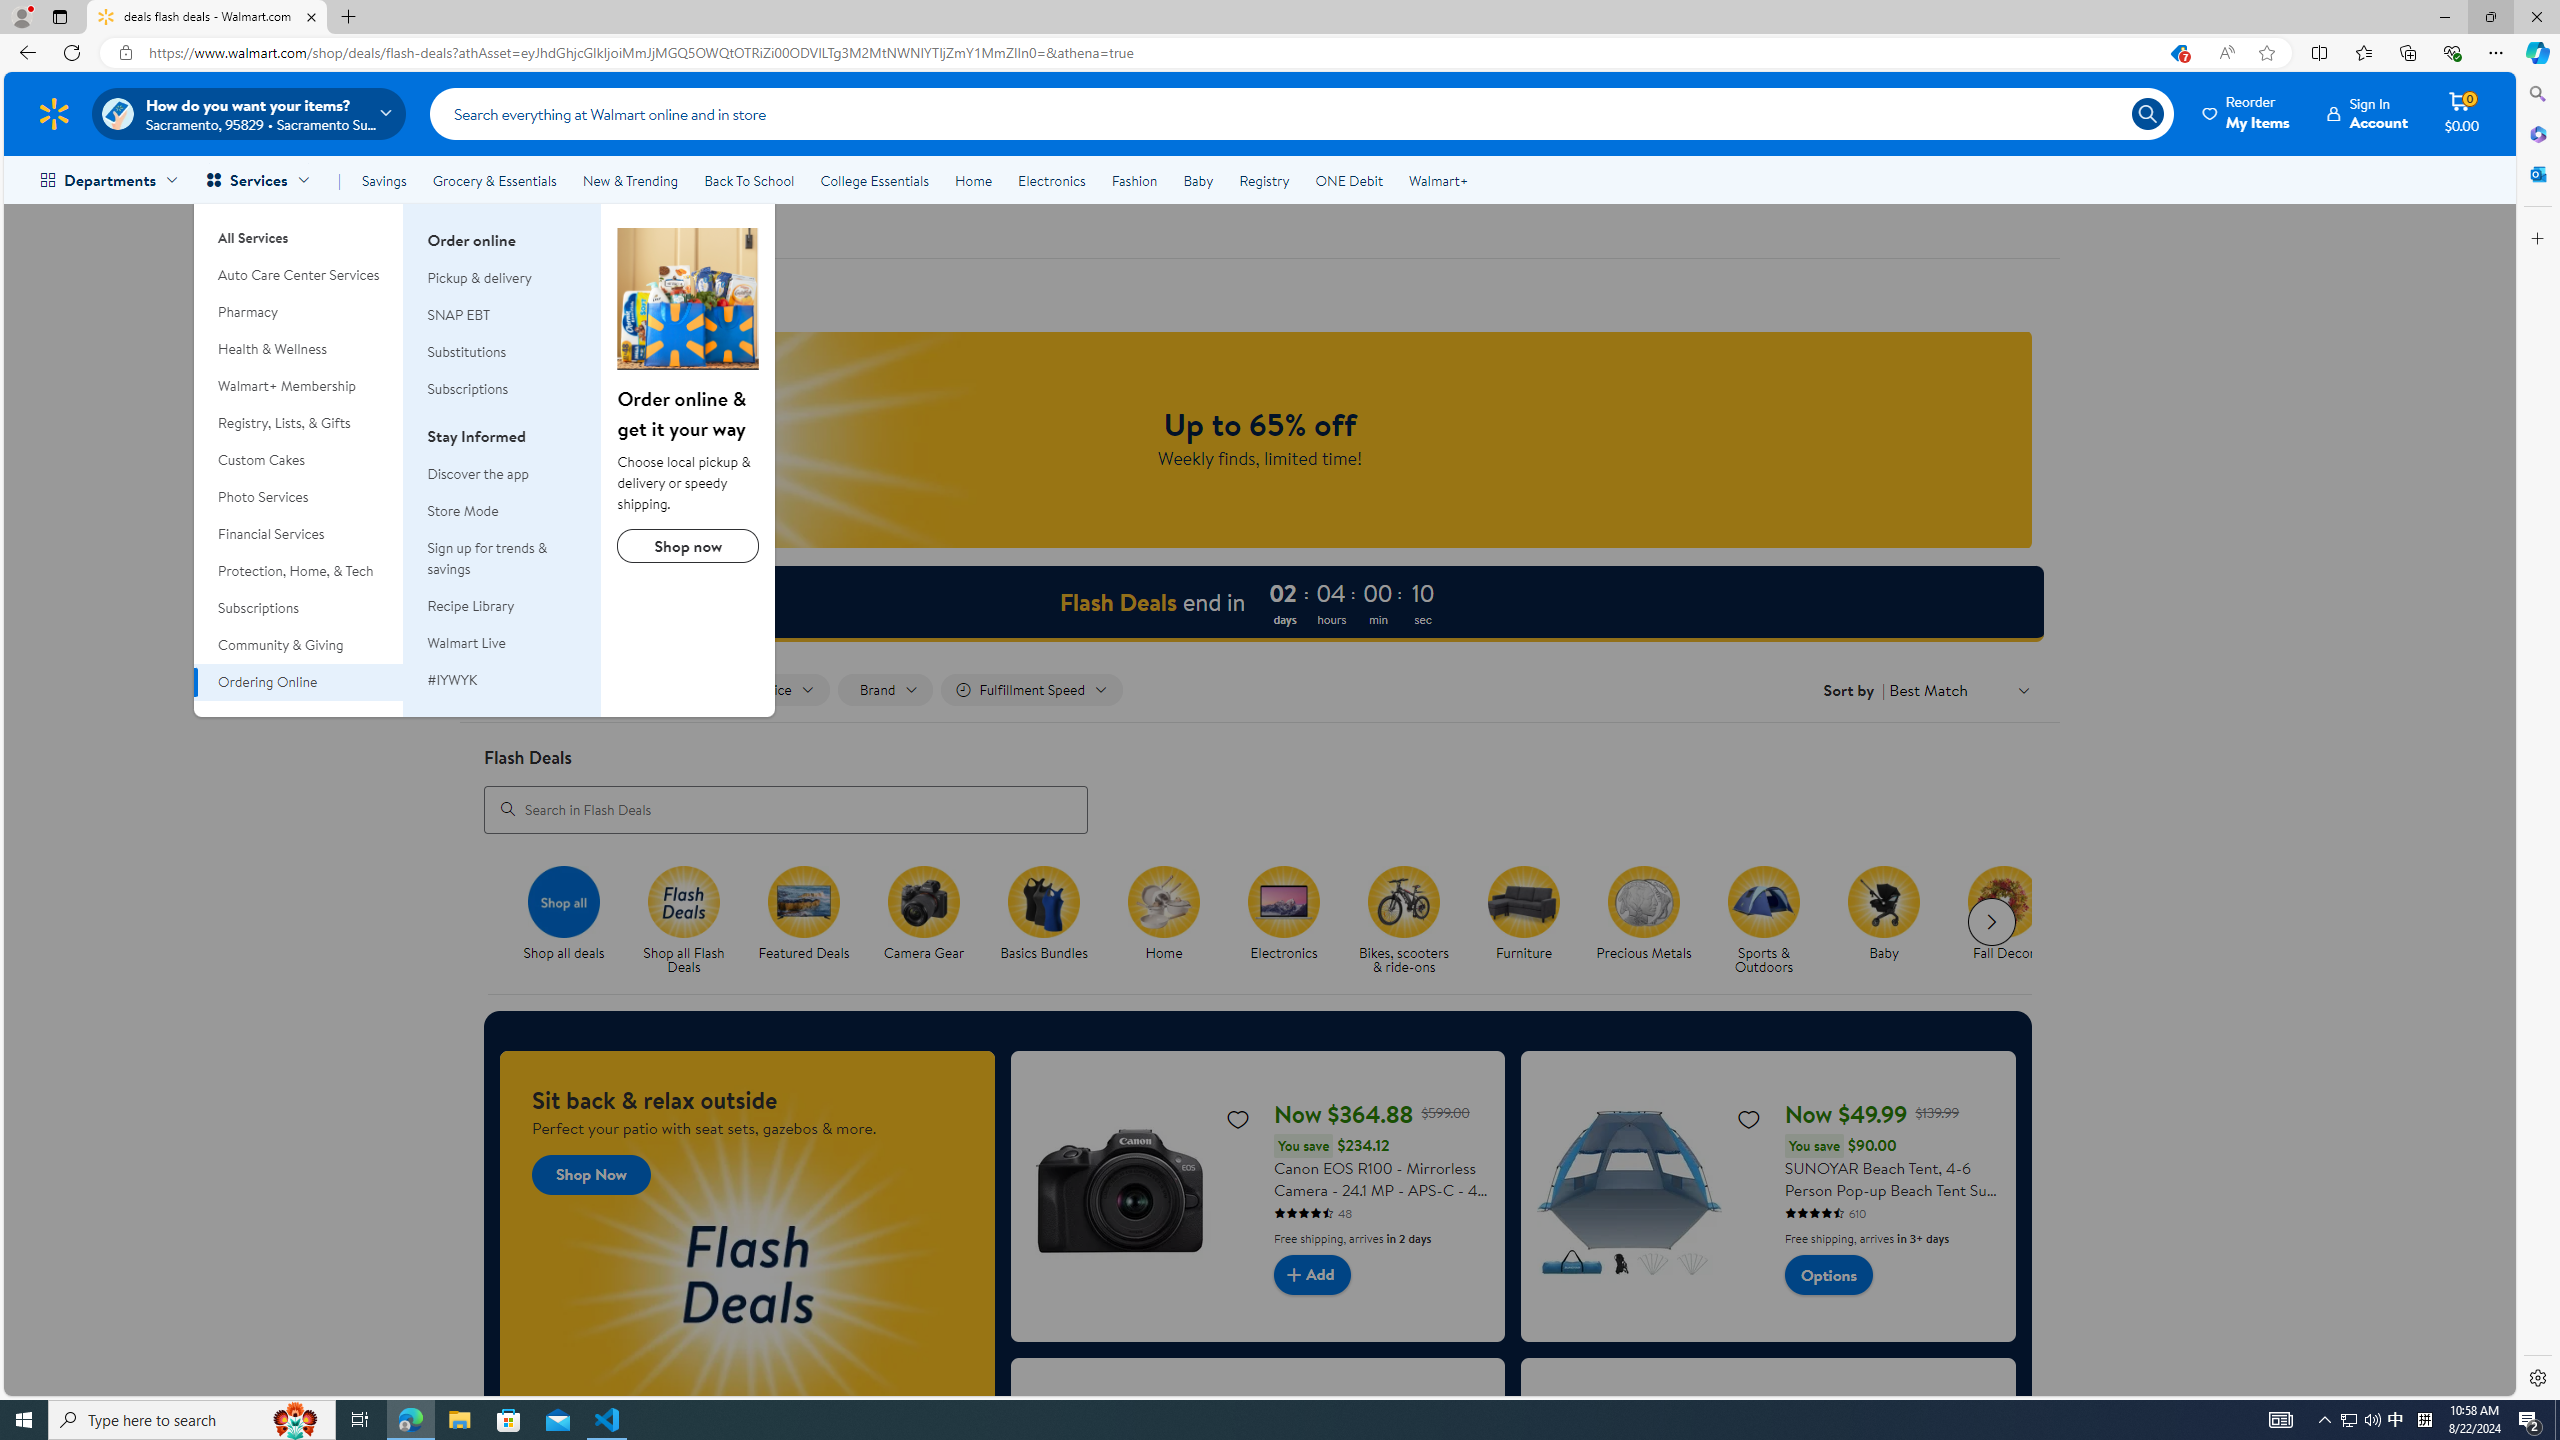 The width and height of the screenshot is (2560, 1440). I want to click on Back To School, so click(748, 180).